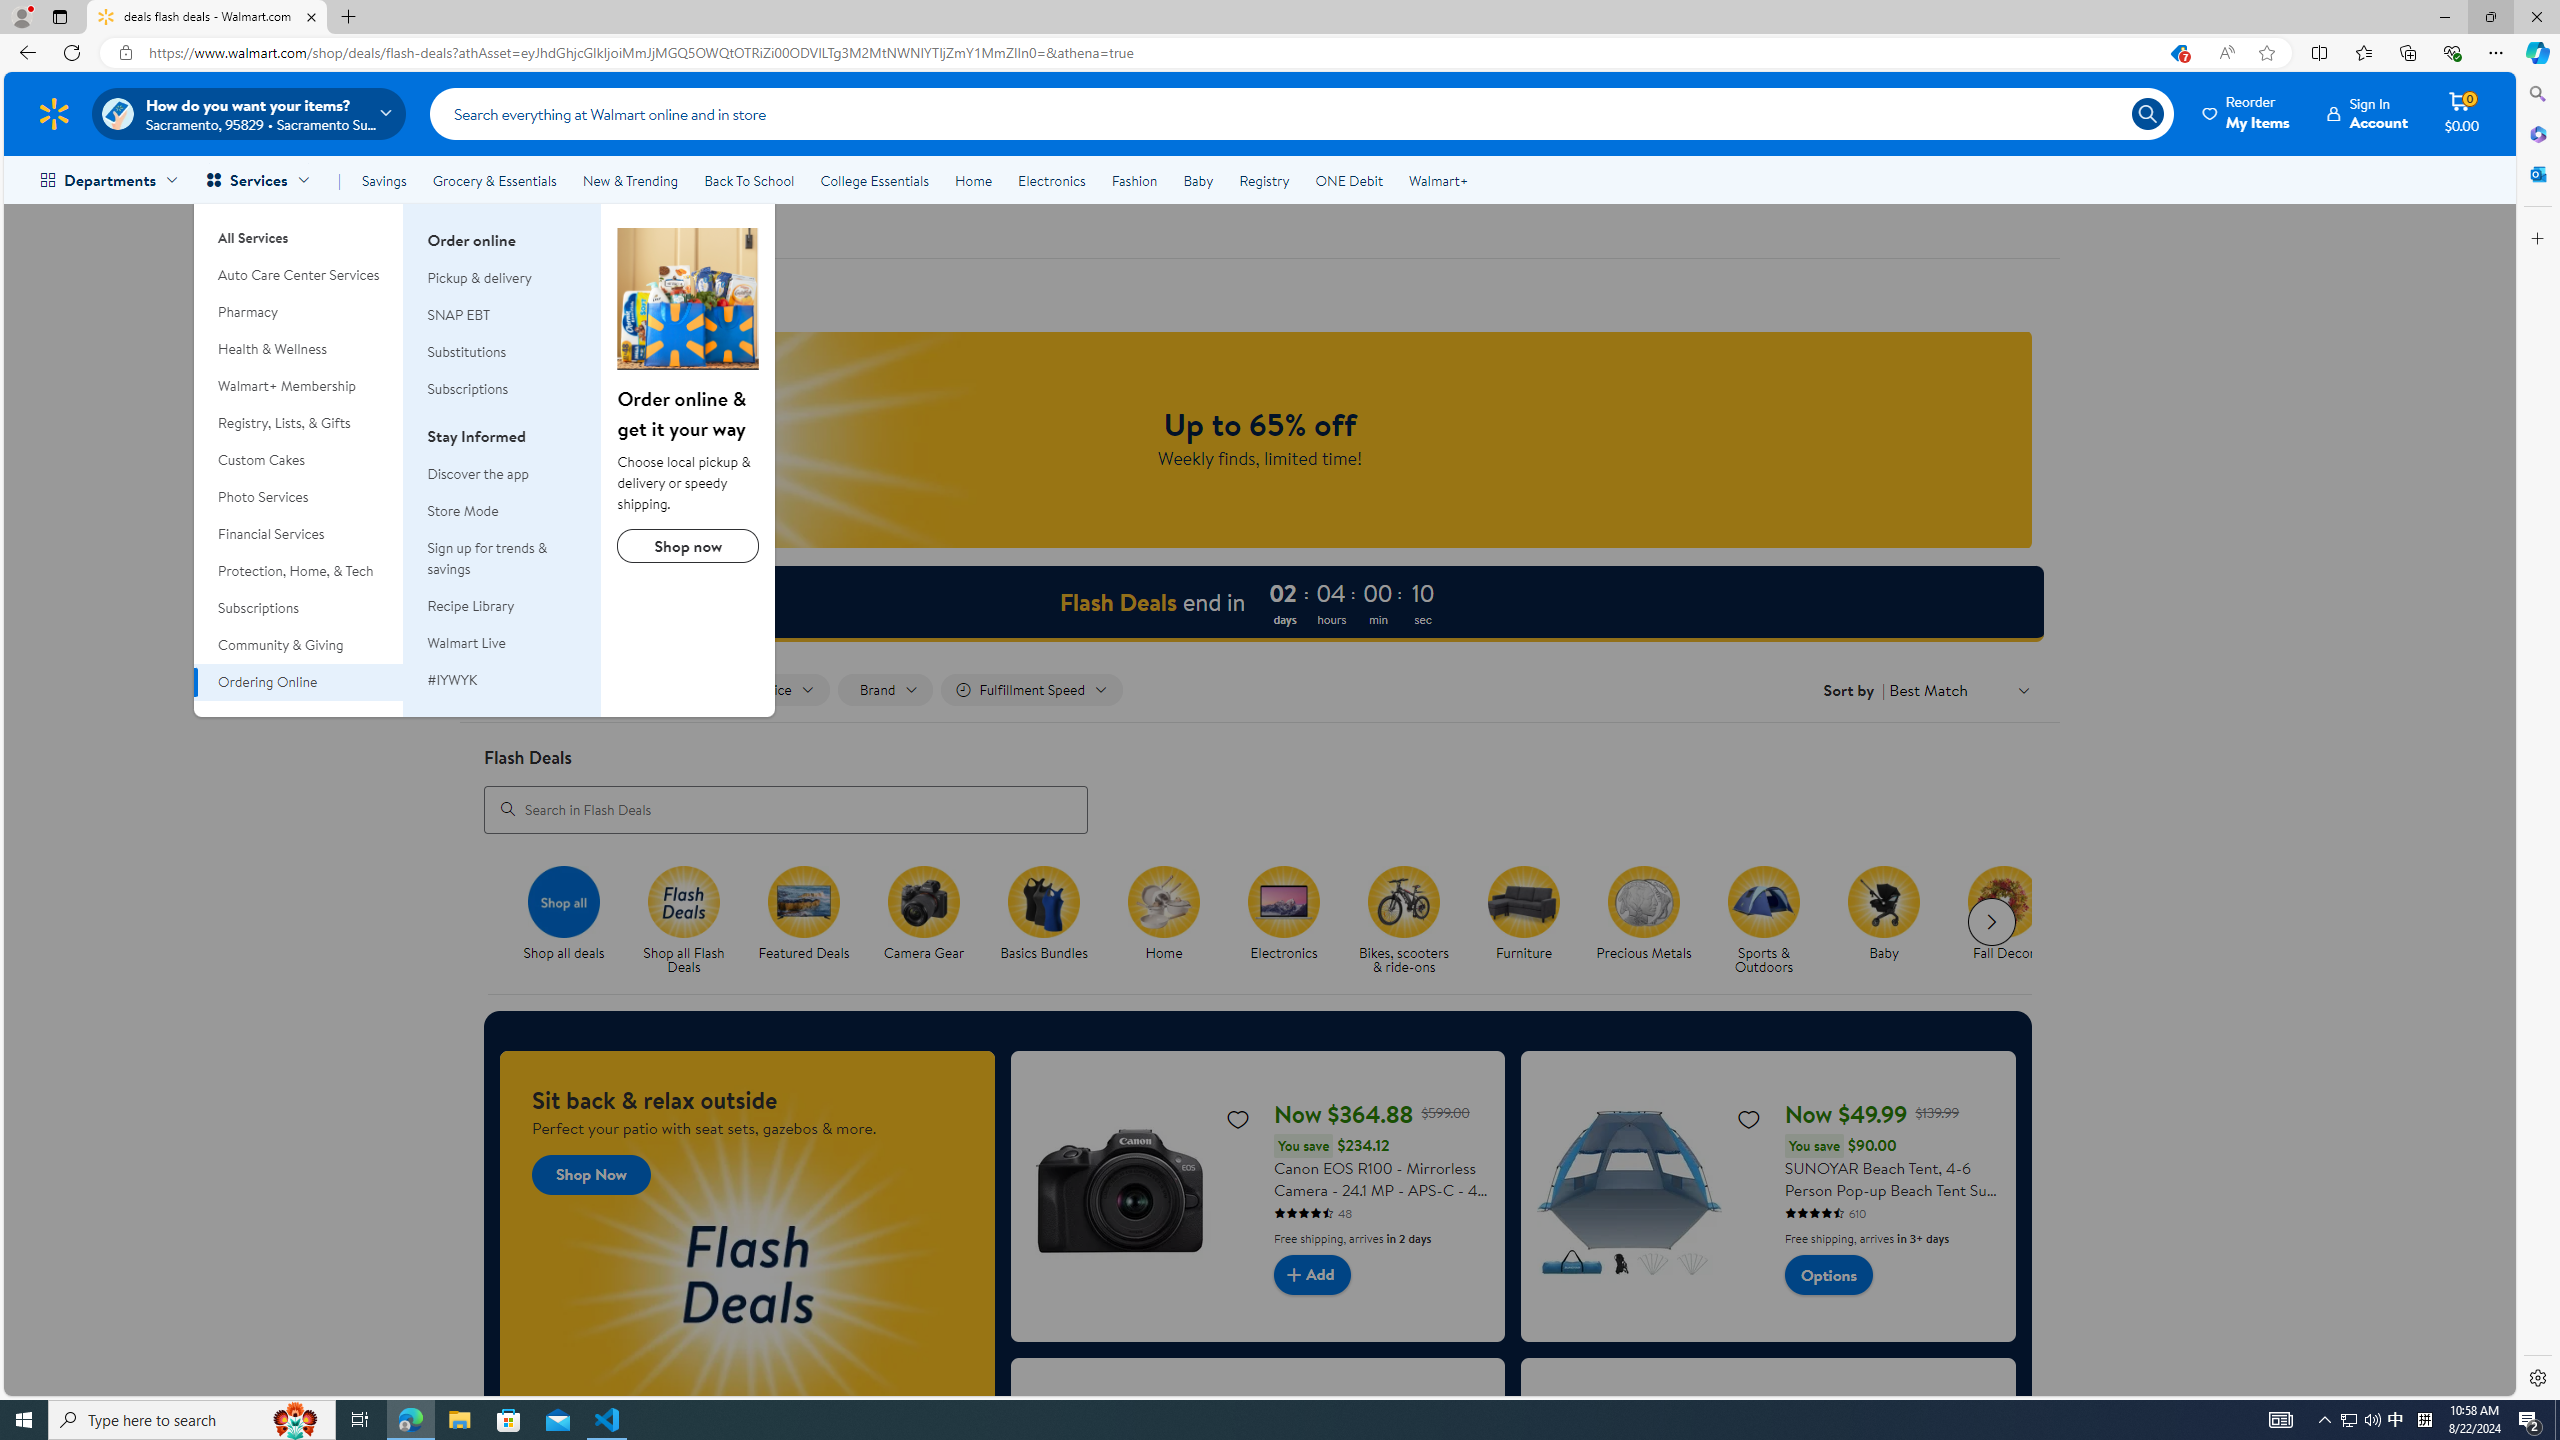 The width and height of the screenshot is (2560, 1440). I want to click on Back To School, so click(748, 180).